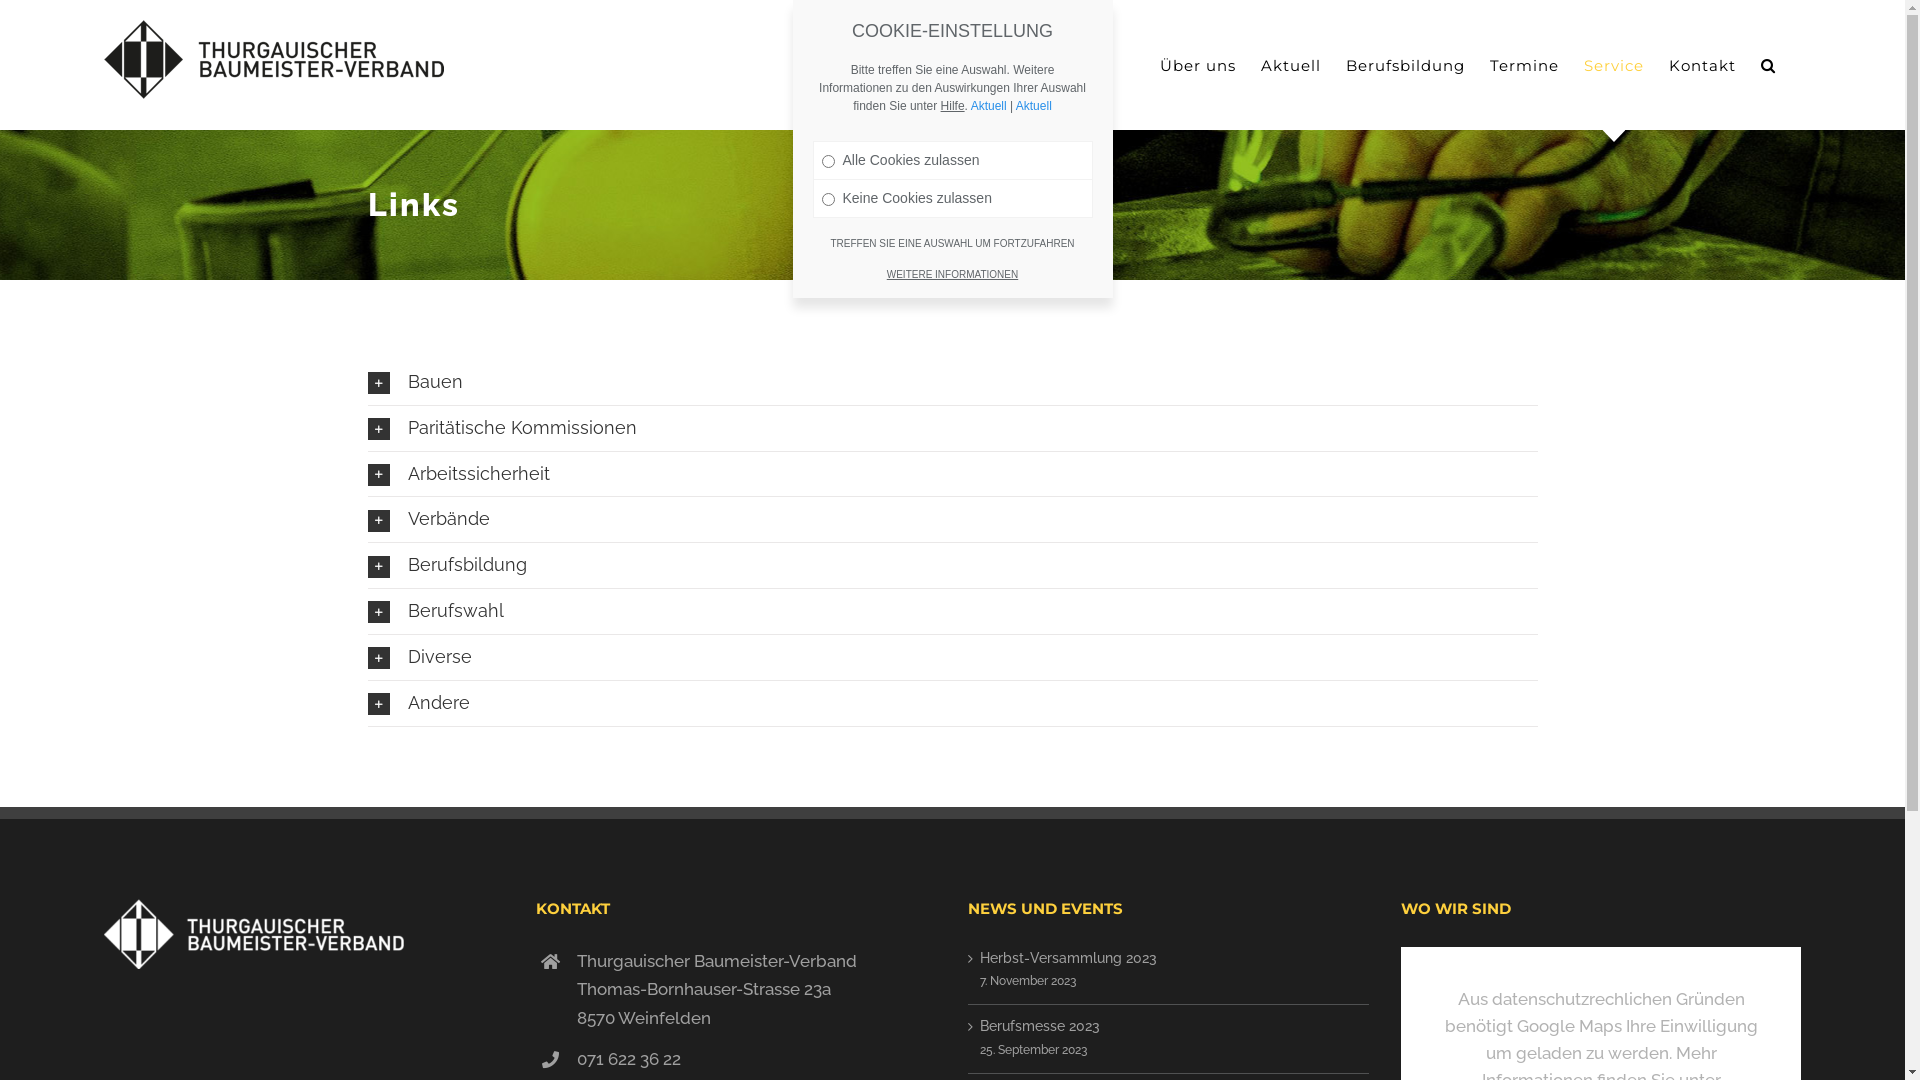 The width and height of the screenshot is (1920, 1080). Describe the element at coordinates (1702, 65) in the screenshot. I see `Kontakt` at that location.